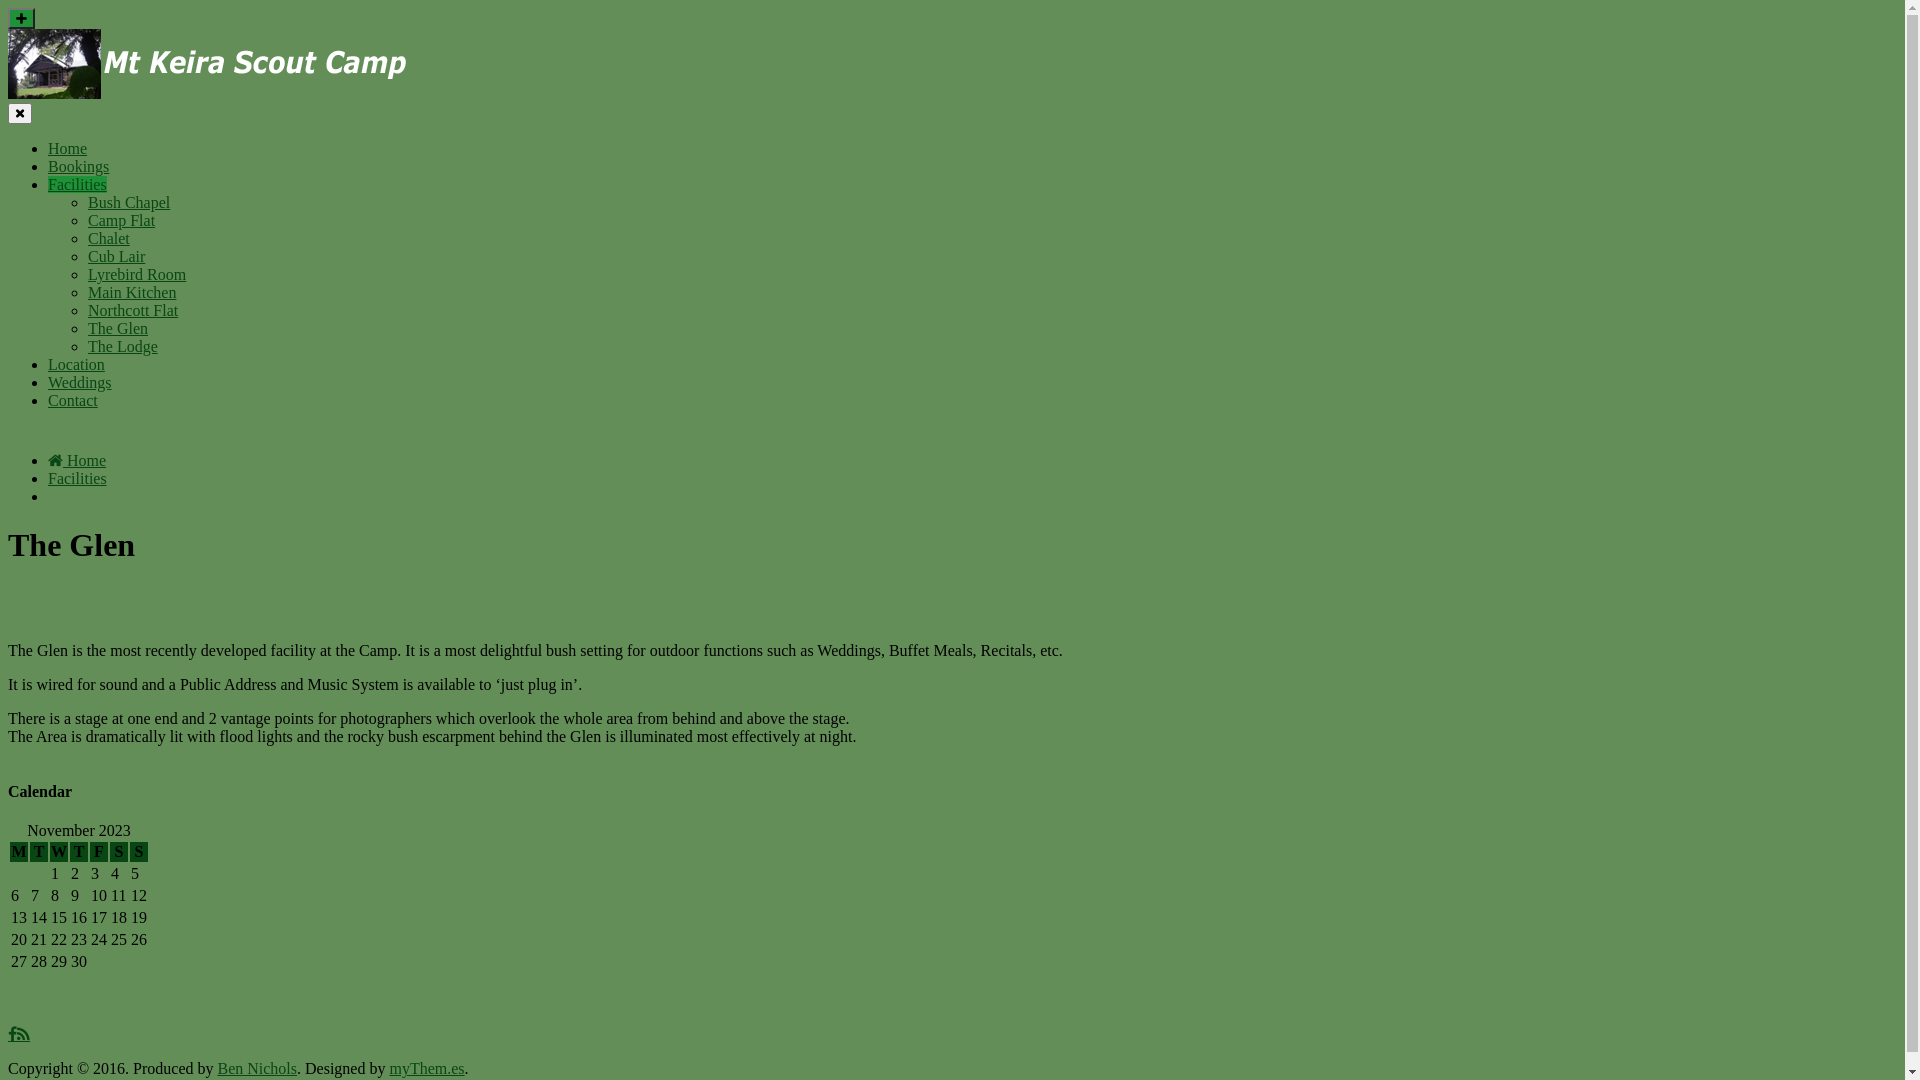 This screenshot has height=1080, width=1920. I want to click on Mt Keira Scout Camp - SC&T Region Scouts, so click(208, 94).